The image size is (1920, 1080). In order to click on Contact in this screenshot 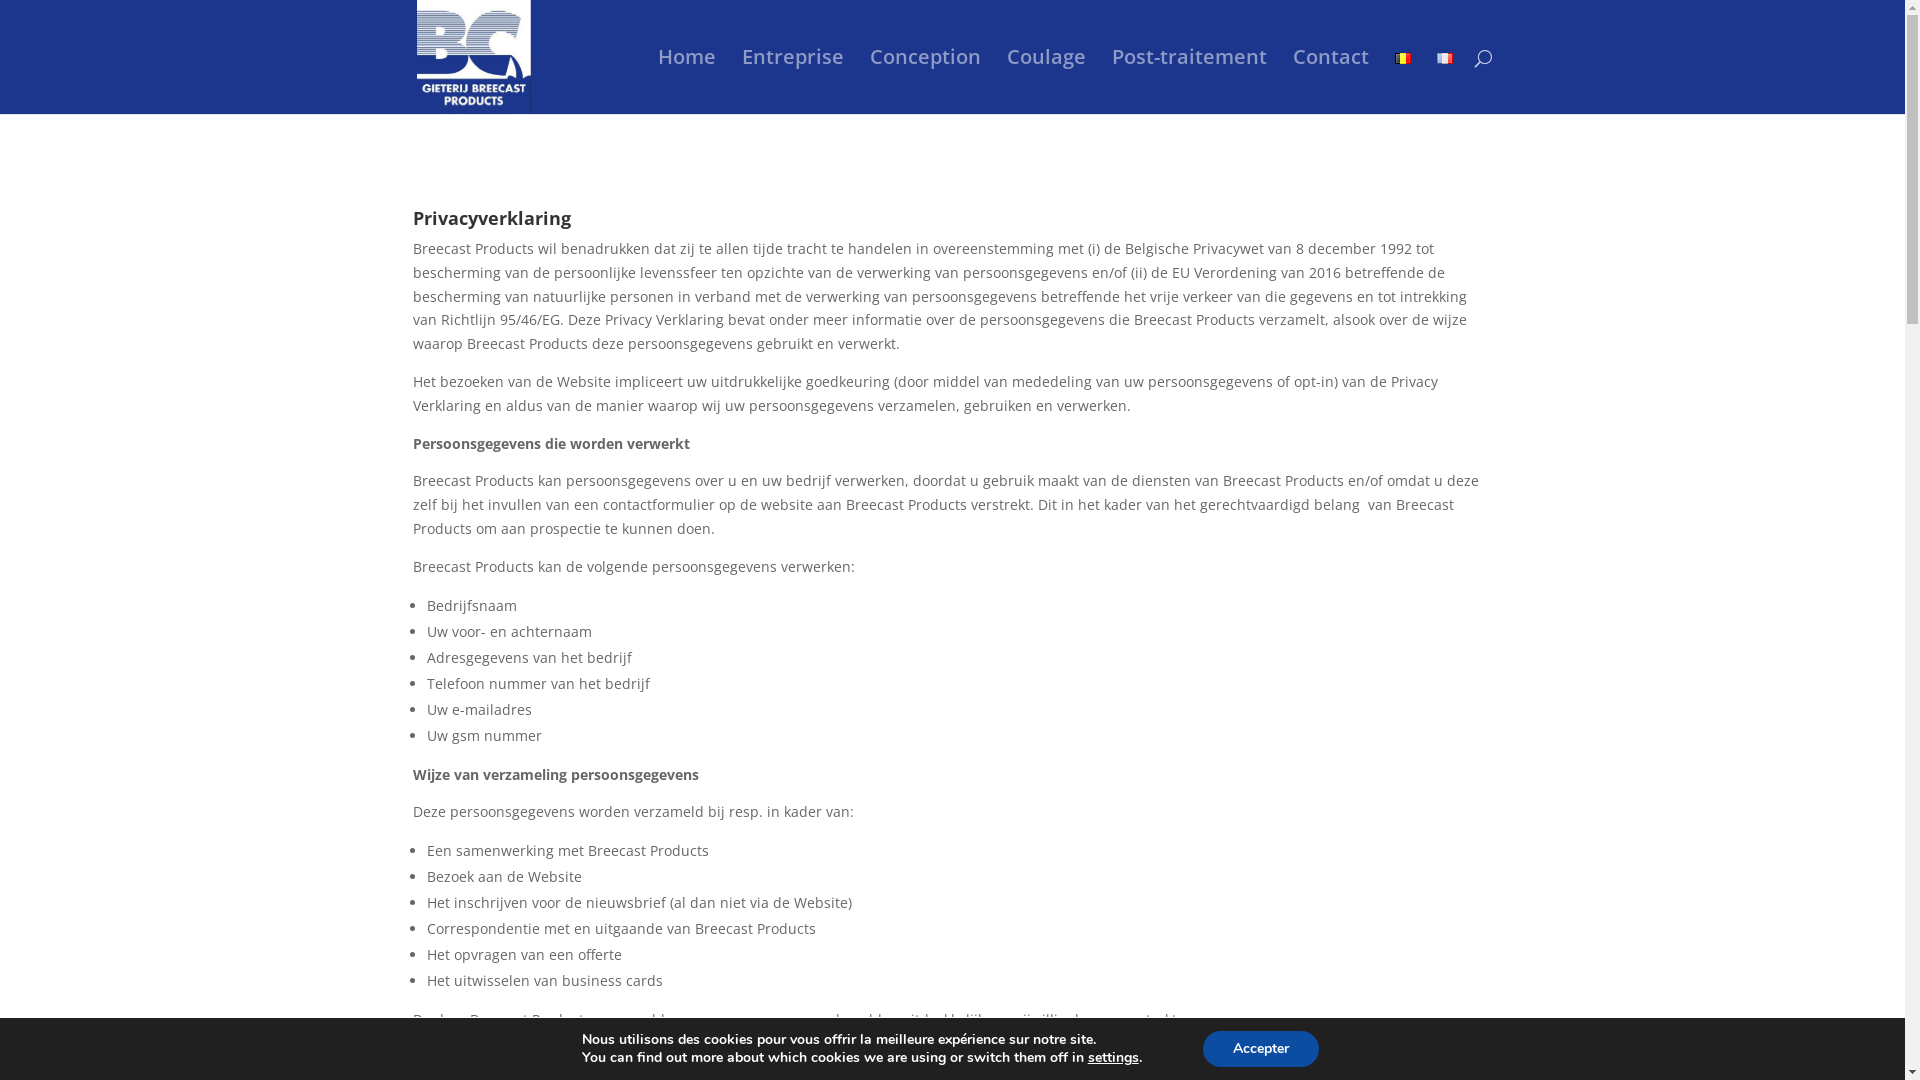, I will do `click(1330, 82)`.